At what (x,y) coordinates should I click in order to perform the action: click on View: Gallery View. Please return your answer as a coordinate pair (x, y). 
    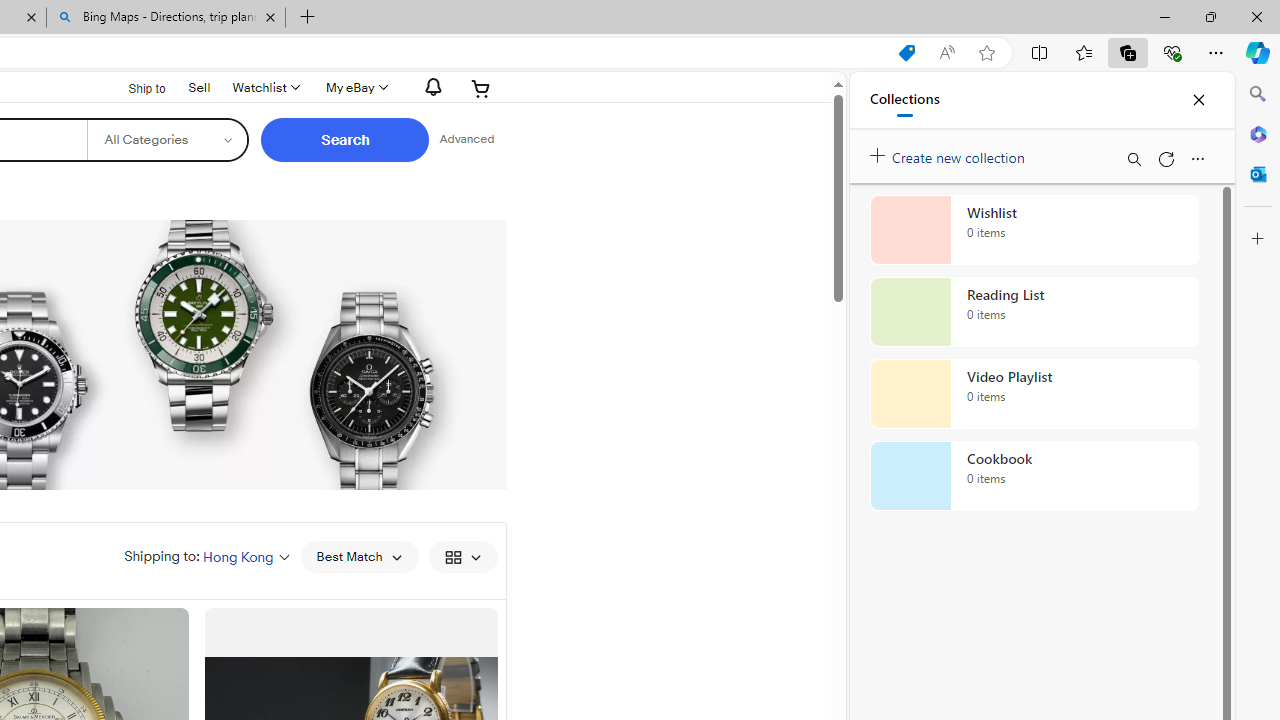
    Looking at the image, I should click on (462, 556).